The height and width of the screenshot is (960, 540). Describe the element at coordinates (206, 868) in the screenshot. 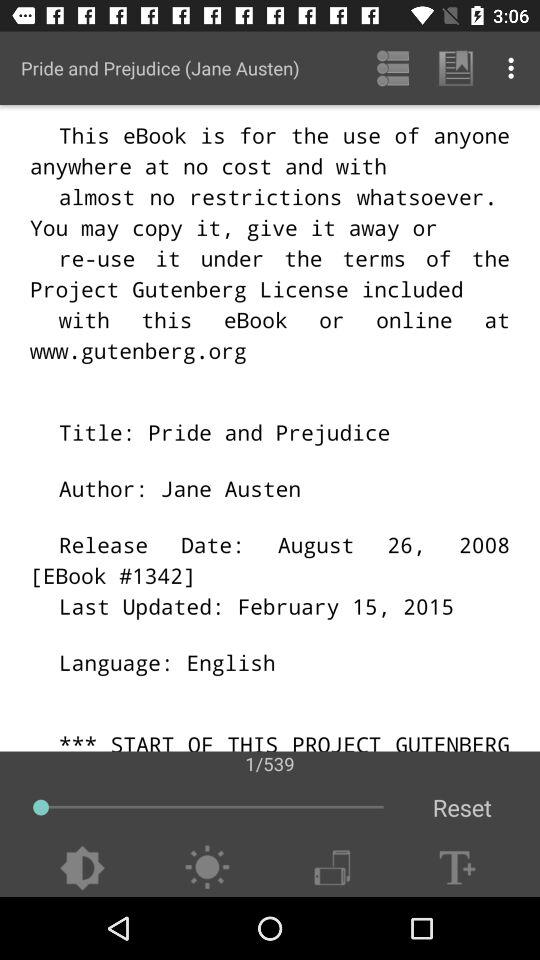

I see `adjust brightness` at that location.